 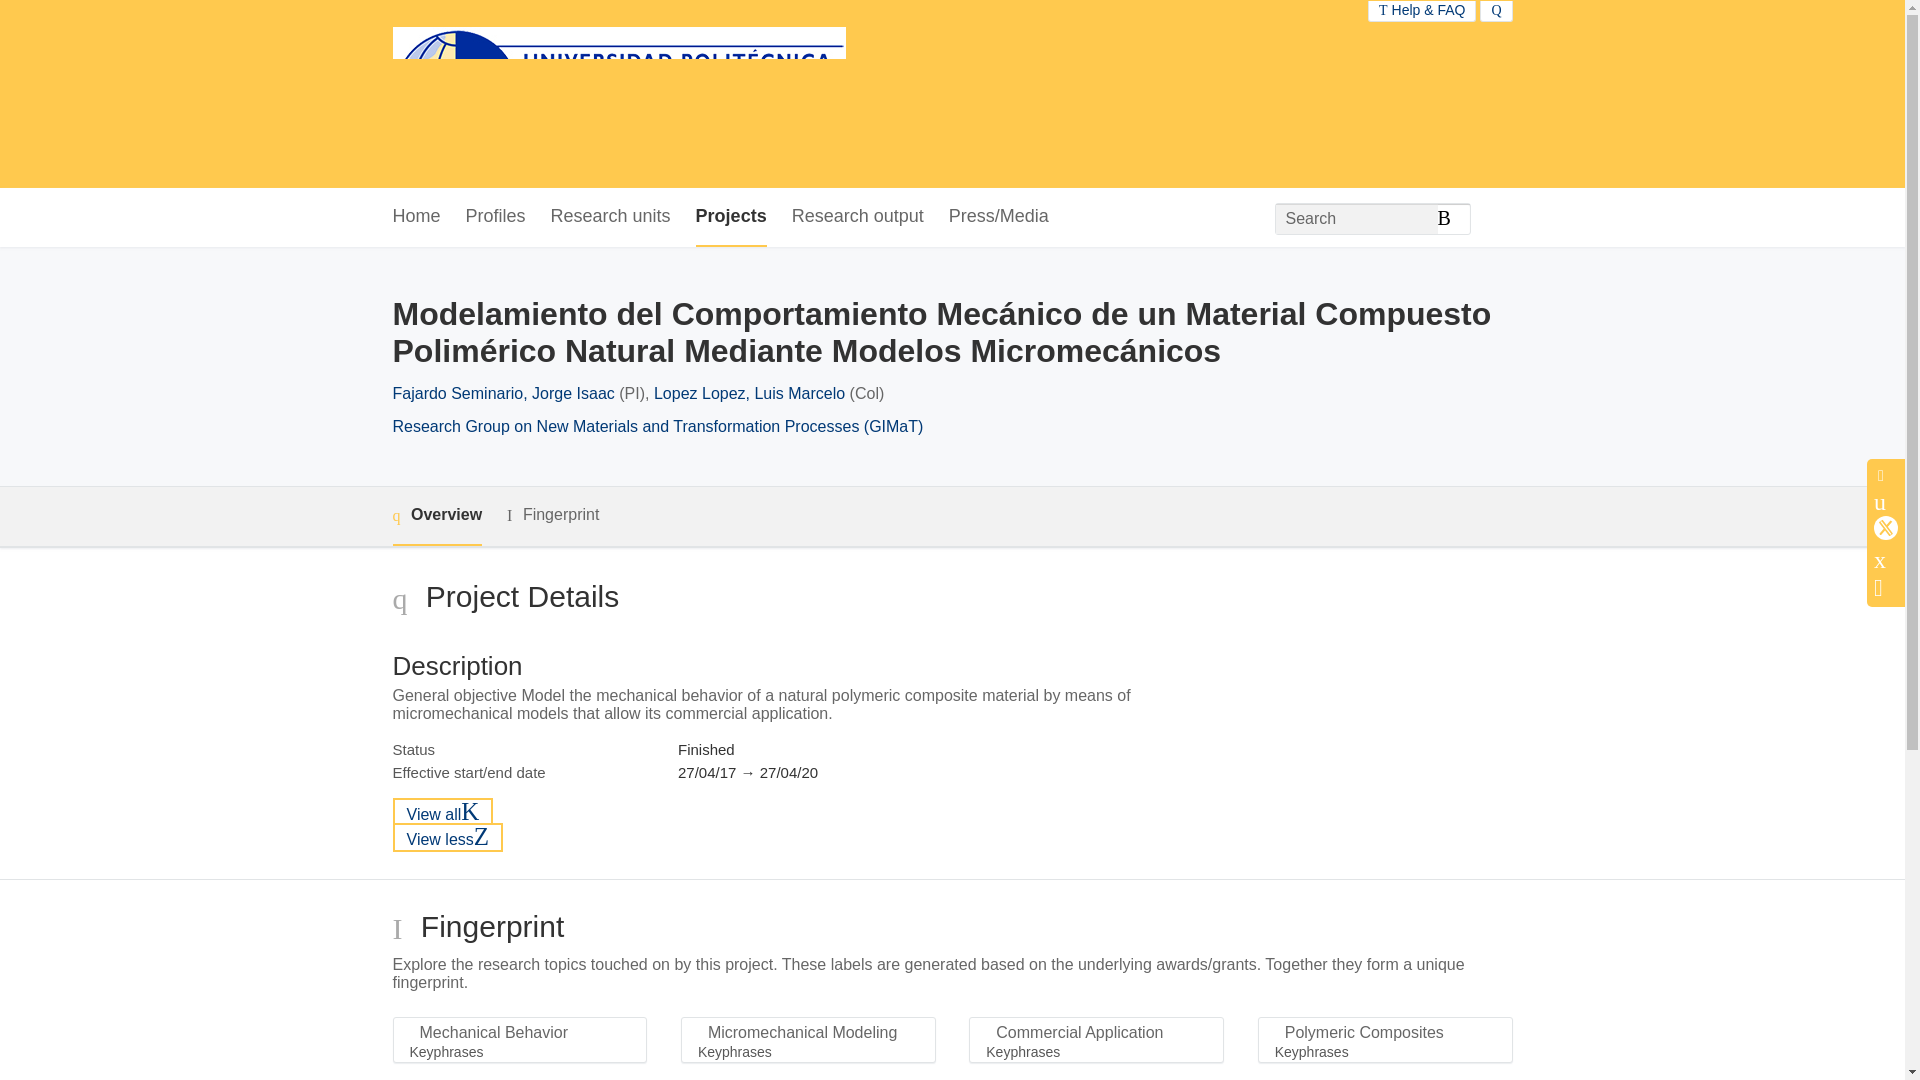 What do you see at coordinates (857, 217) in the screenshot?
I see `Research output` at bounding box center [857, 217].